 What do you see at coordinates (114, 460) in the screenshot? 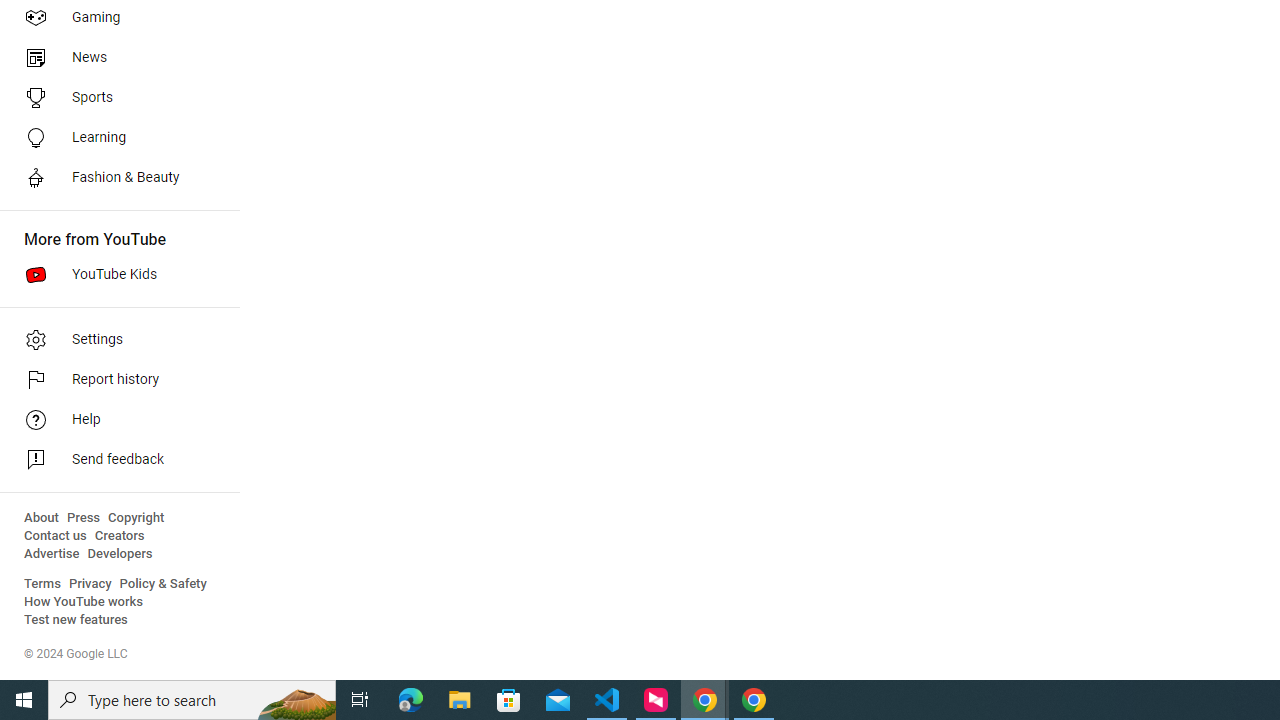
I see `Send feedback` at bounding box center [114, 460].